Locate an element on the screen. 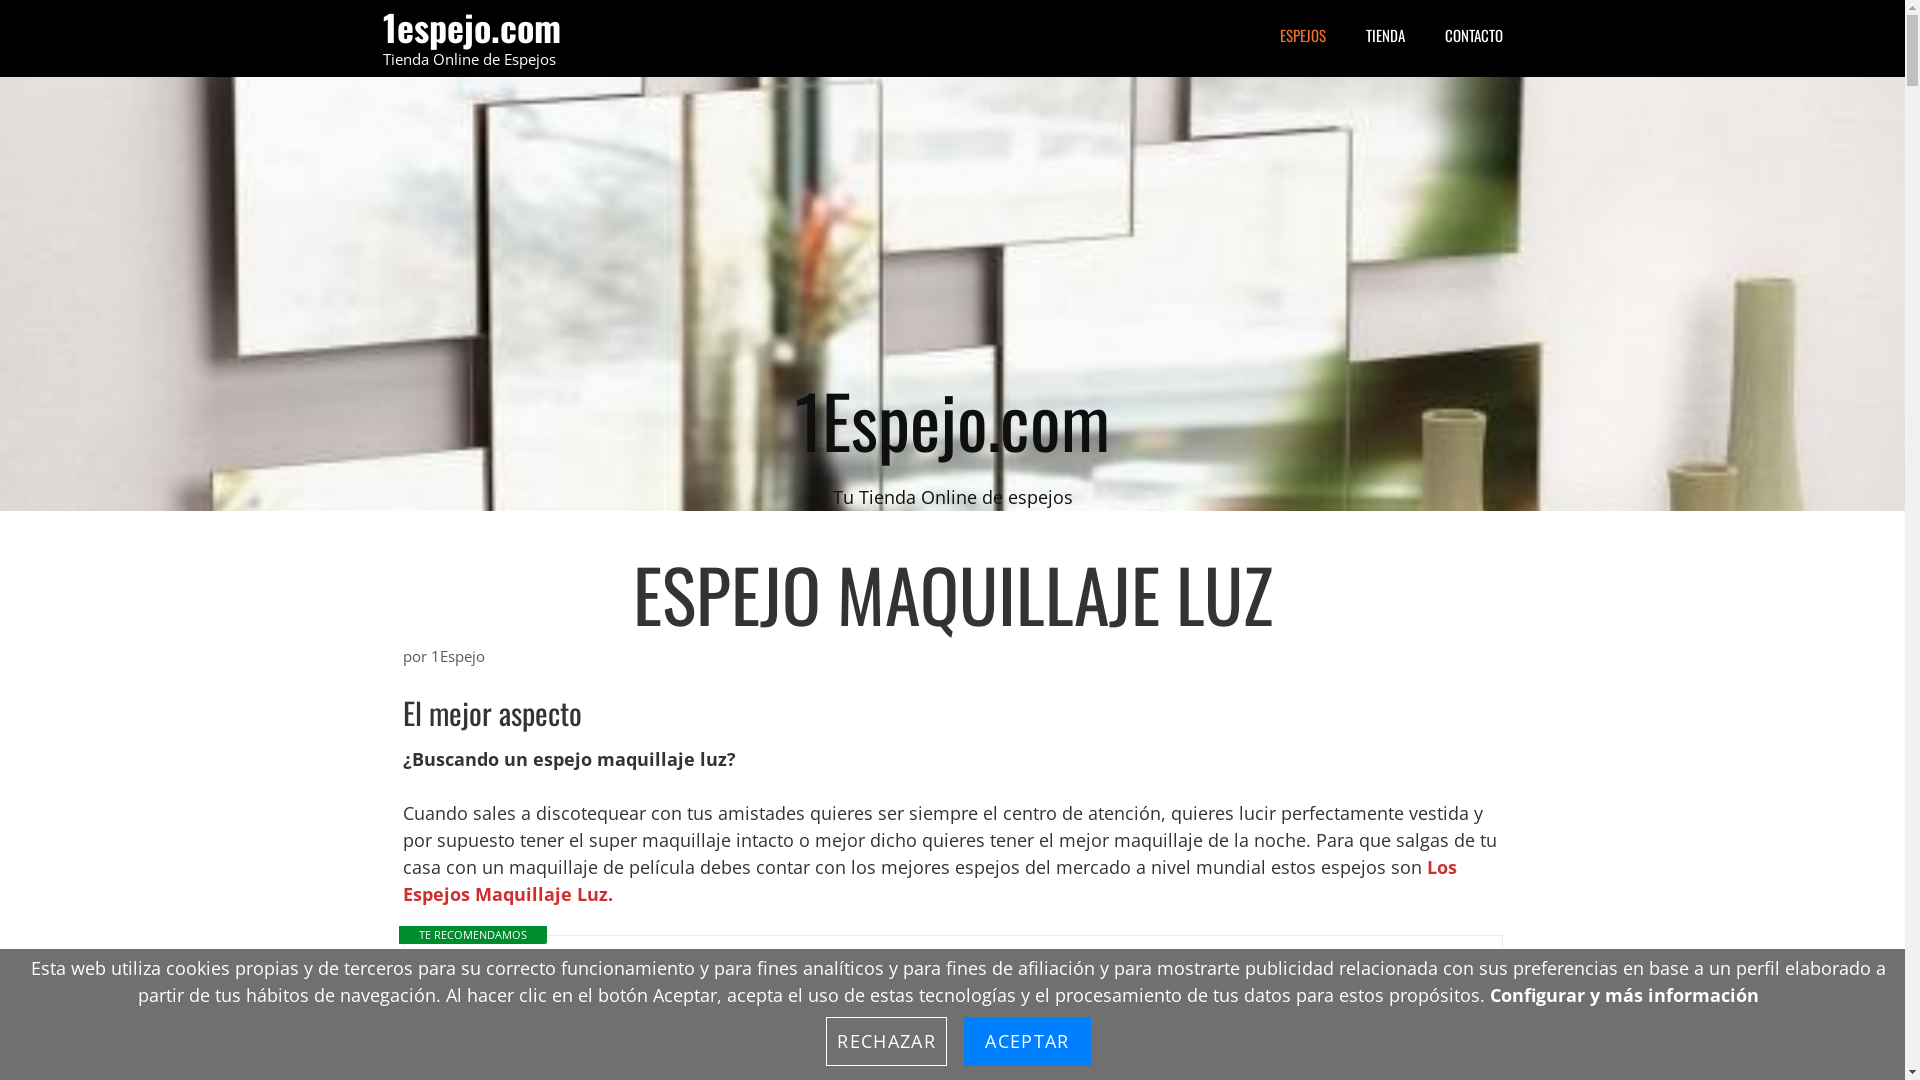 The height and width of the screenshot is (1080, 1920). Los Espejos Maquillaje Luz. is located at coordinates (929, 880).